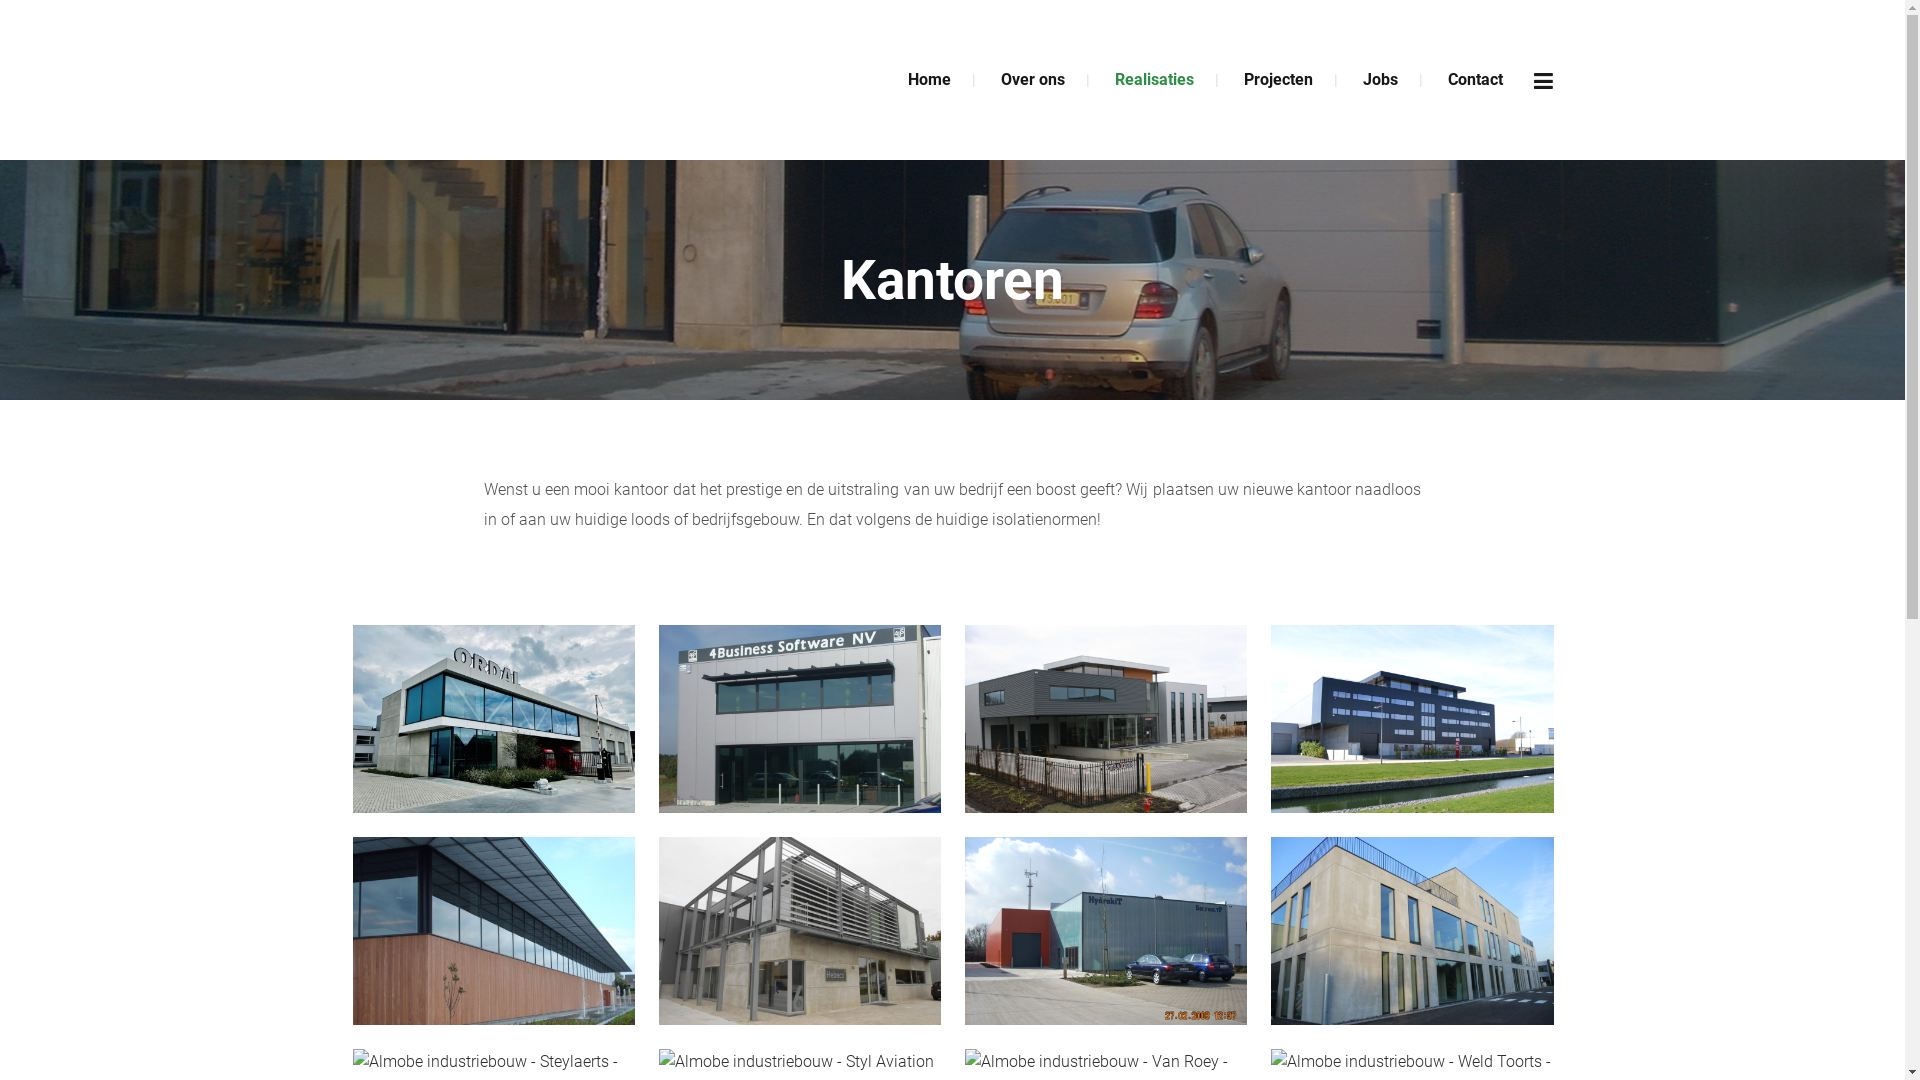 This screenshot has height=1080, width=1920. Describe the element at coordinates (1106, 720) in the screenshot. I see `Almobe industriebouw - Atraxion - Aartselaar` at that location.